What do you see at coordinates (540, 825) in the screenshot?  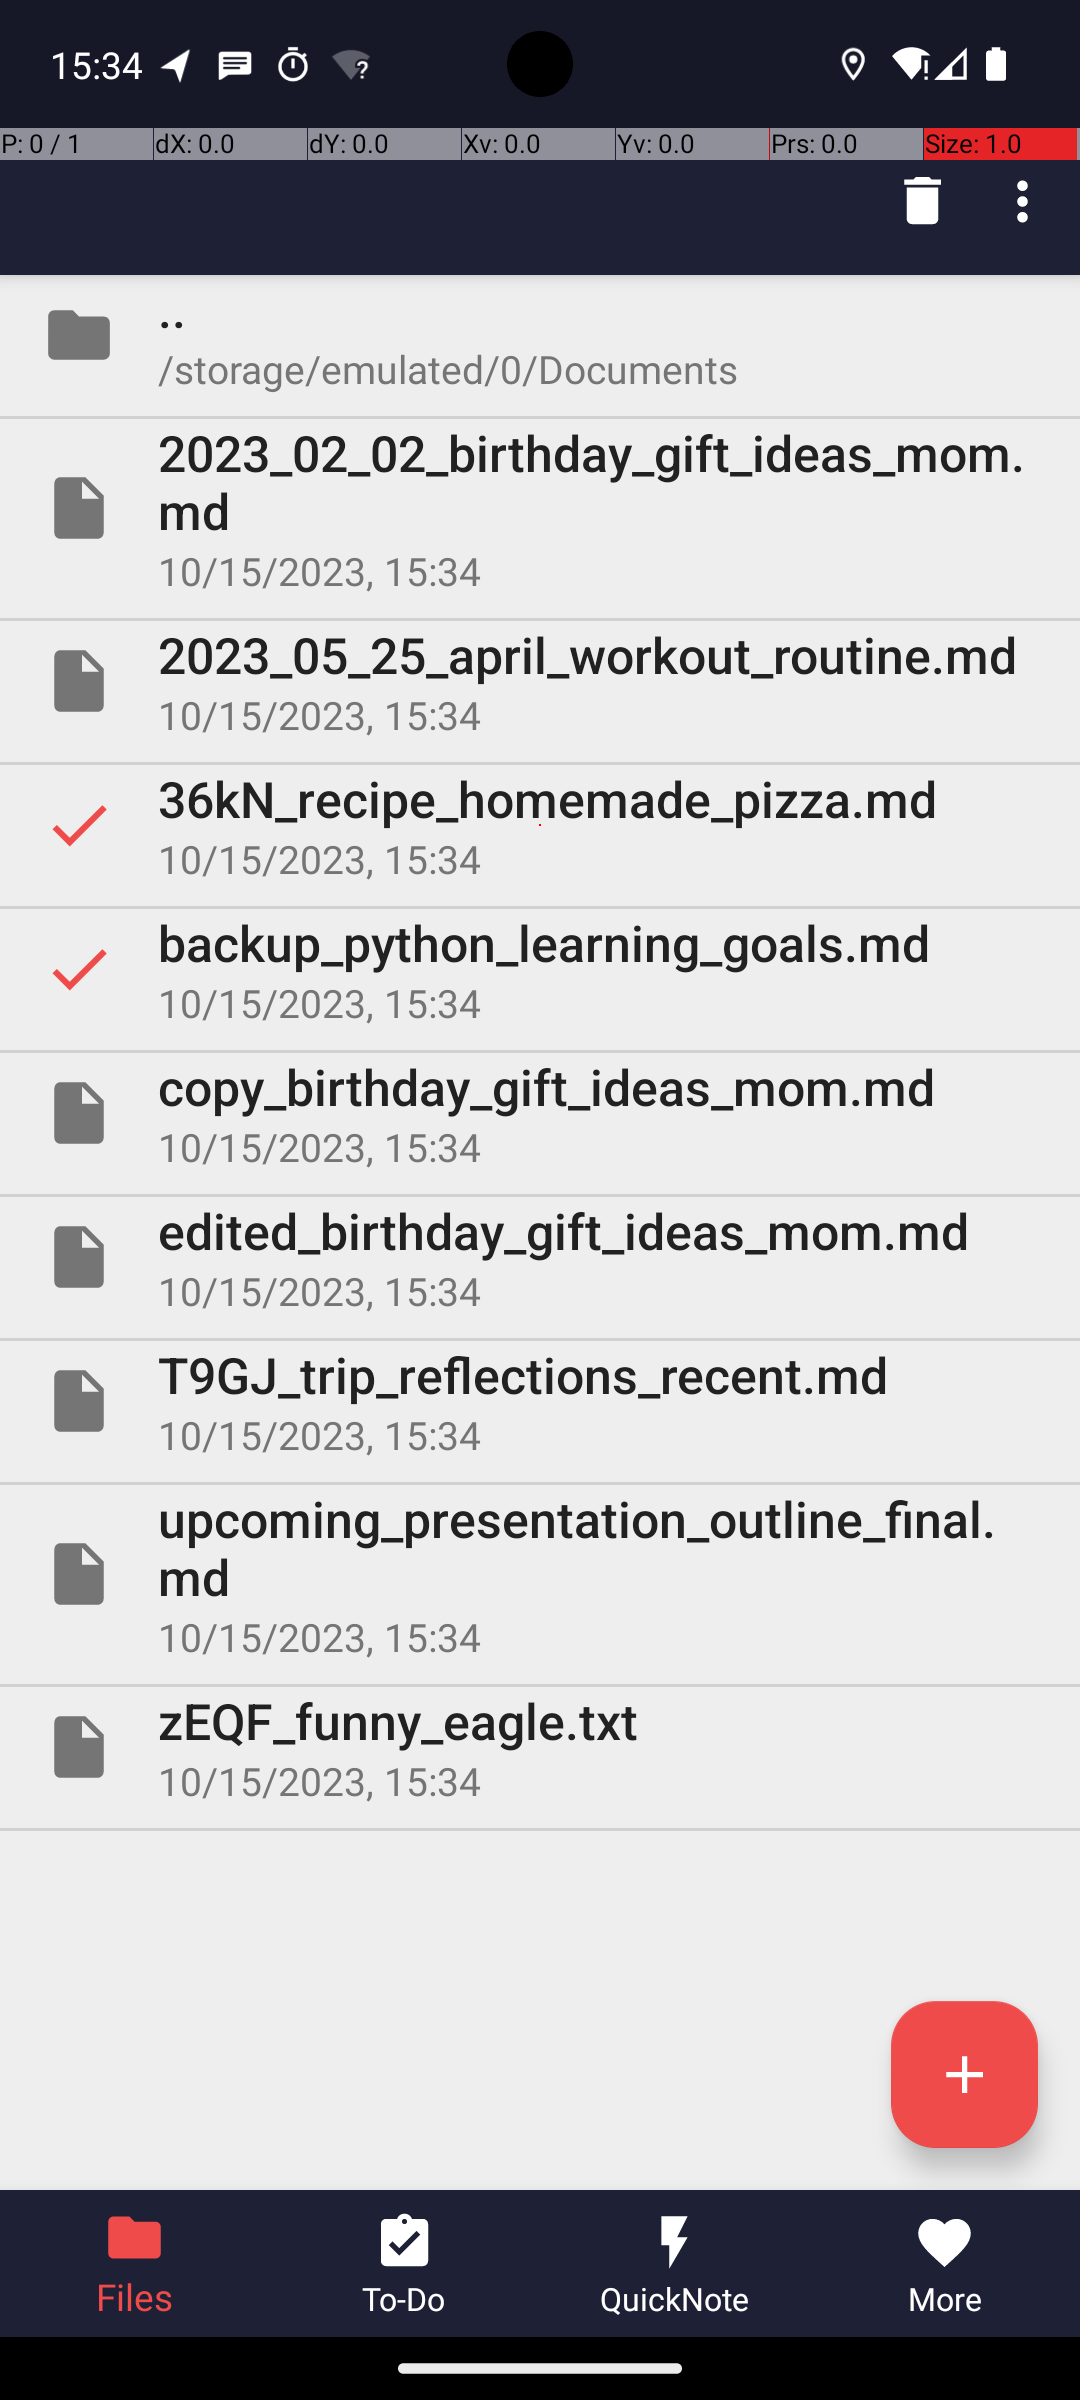 I see `Selected 36kN_recipe_homemade_pizza.md 10/15/2023, 15:34` at bounding box center [540, 825].